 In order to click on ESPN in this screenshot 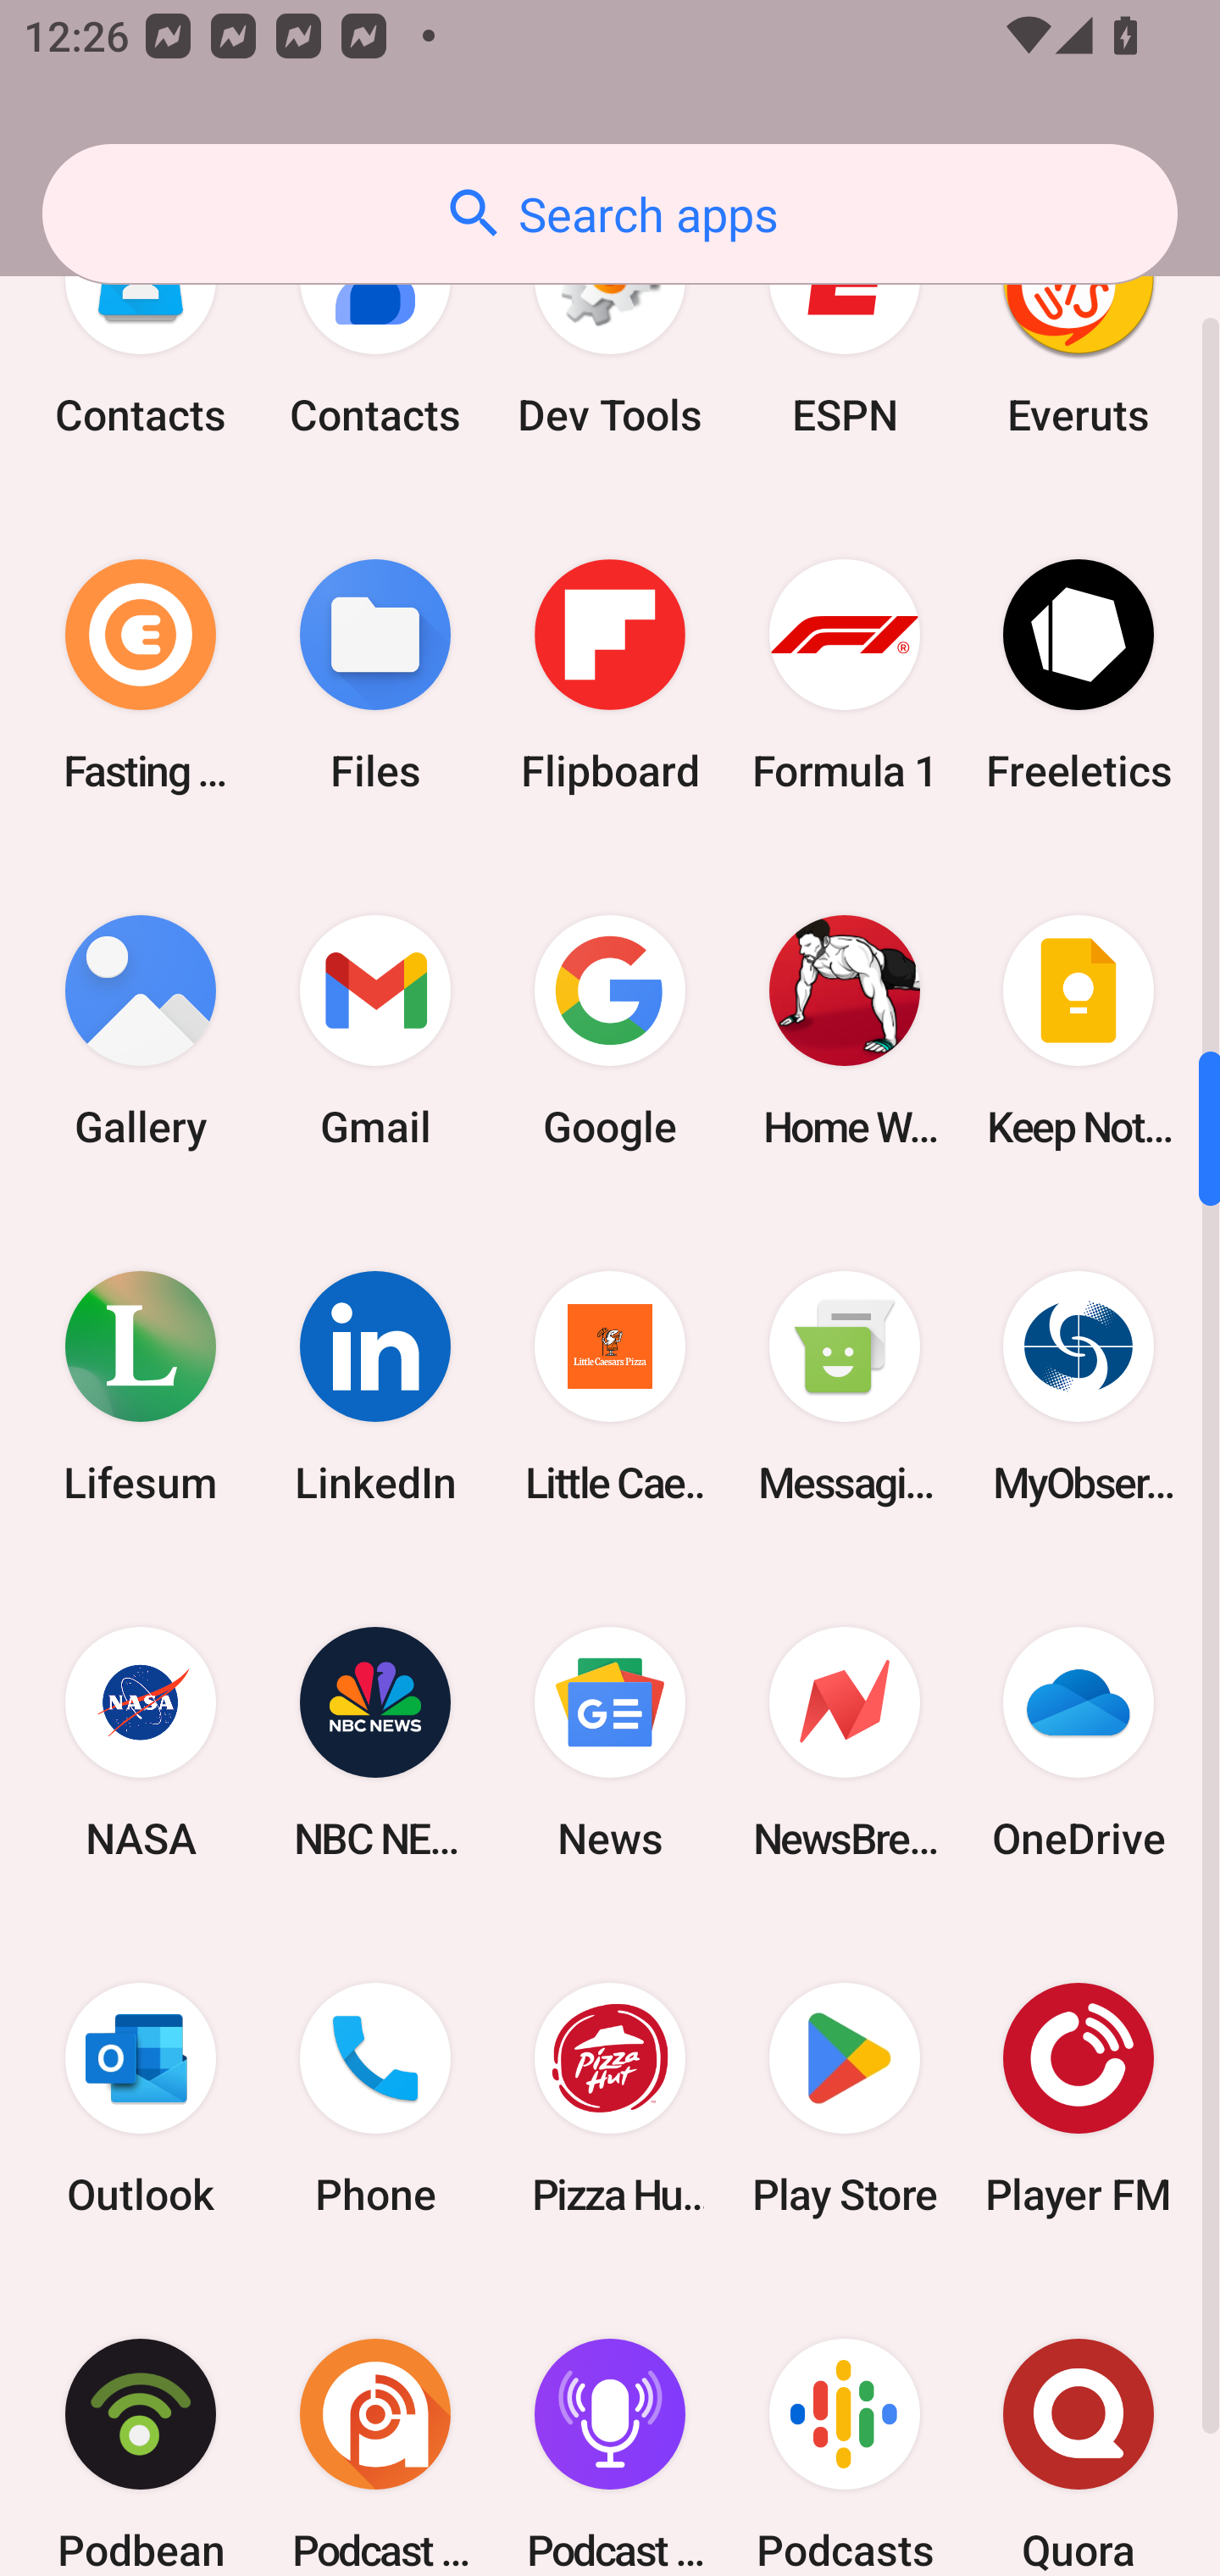, I will do `click(844, 333)`.